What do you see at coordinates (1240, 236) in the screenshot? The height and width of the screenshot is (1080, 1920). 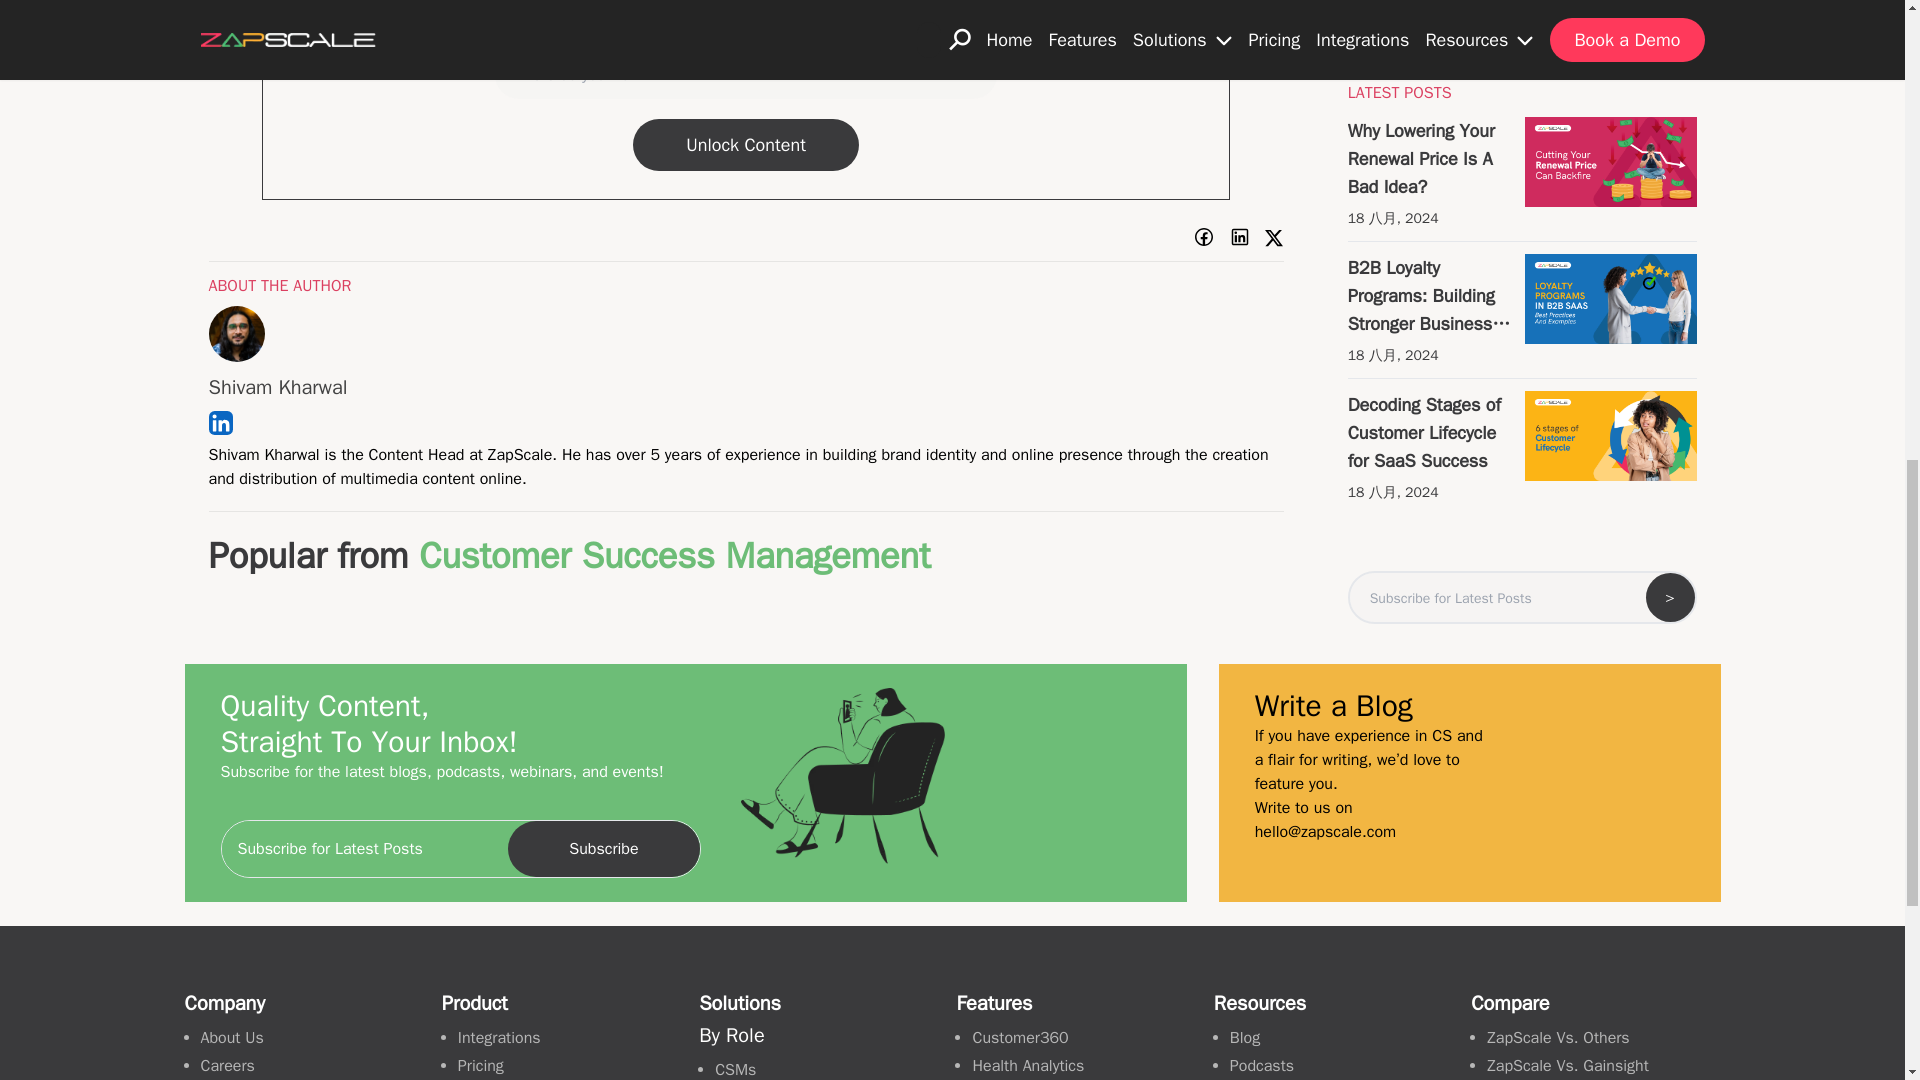 I see `Share on LinkedIn` at bounding box center [1240, 236].